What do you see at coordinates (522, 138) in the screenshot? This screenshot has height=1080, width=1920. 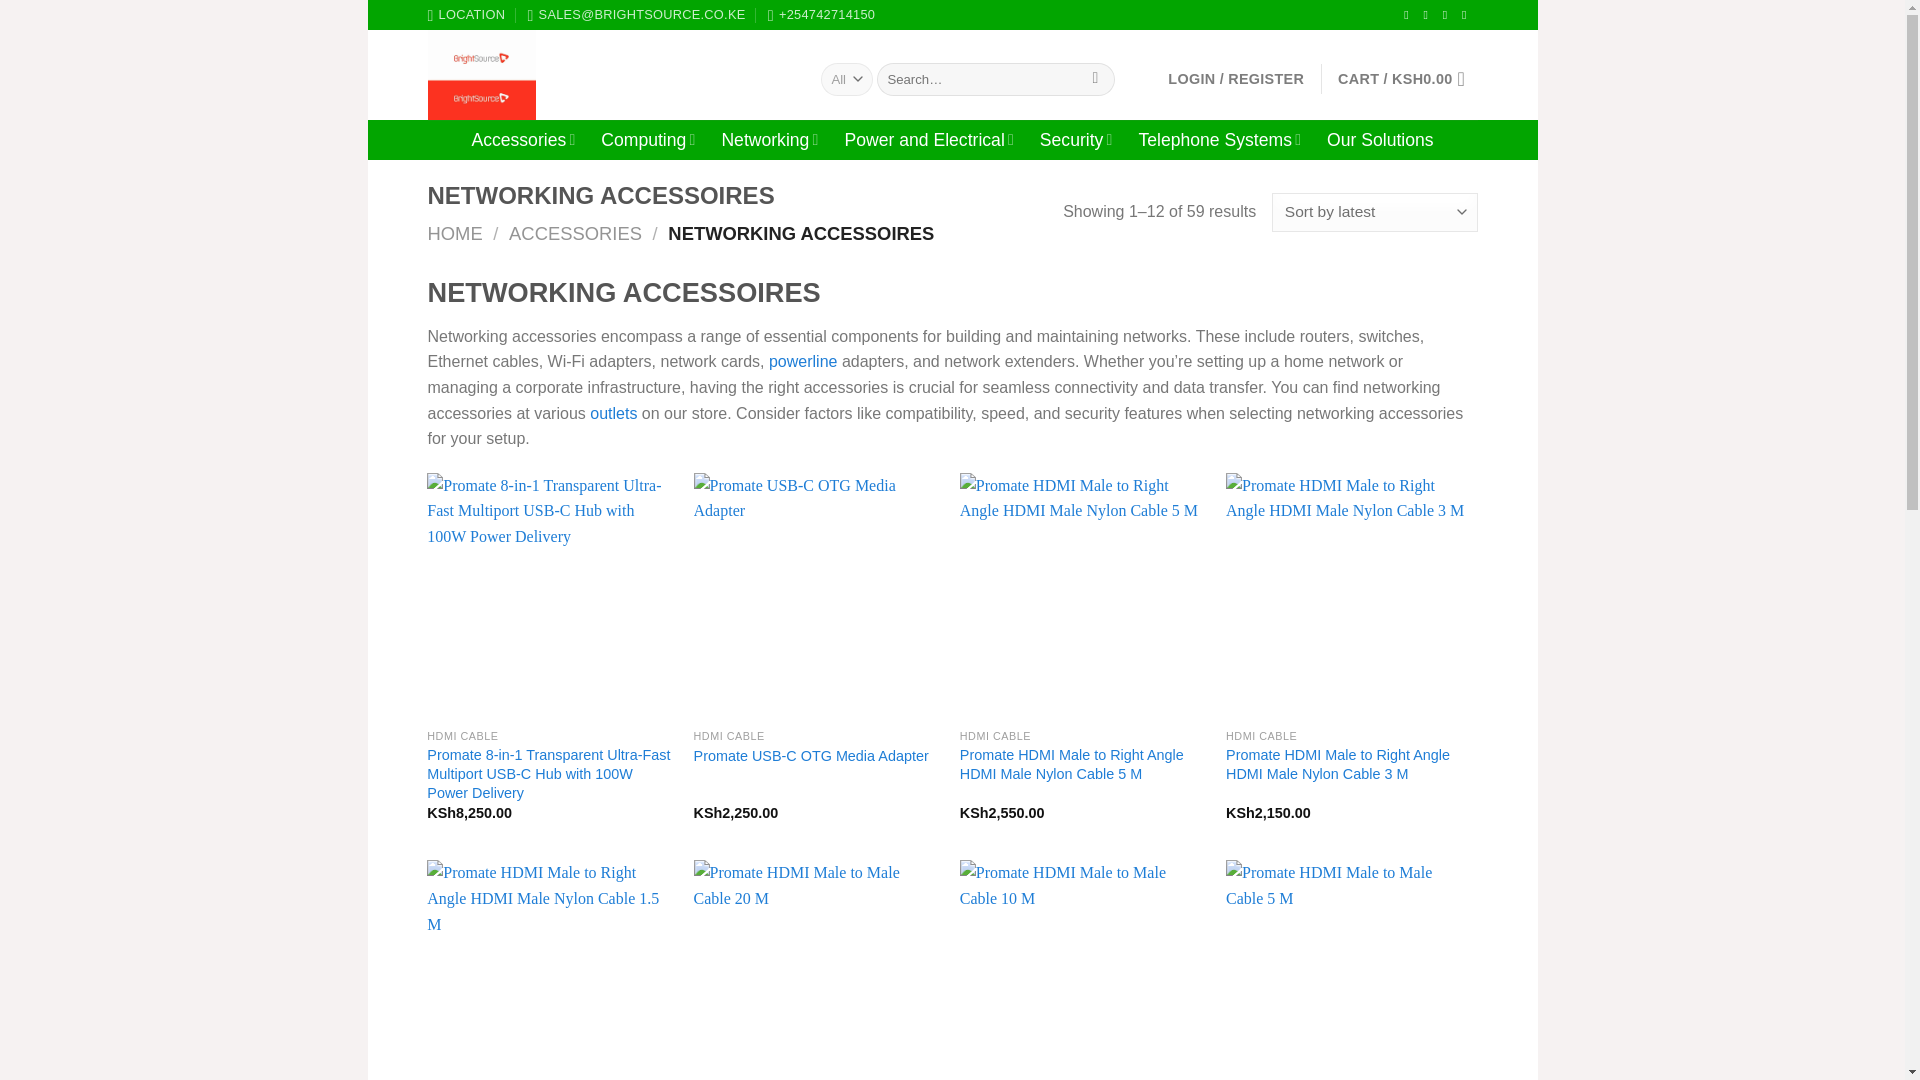 I see `Accessories` at bounding box center [522, 138].